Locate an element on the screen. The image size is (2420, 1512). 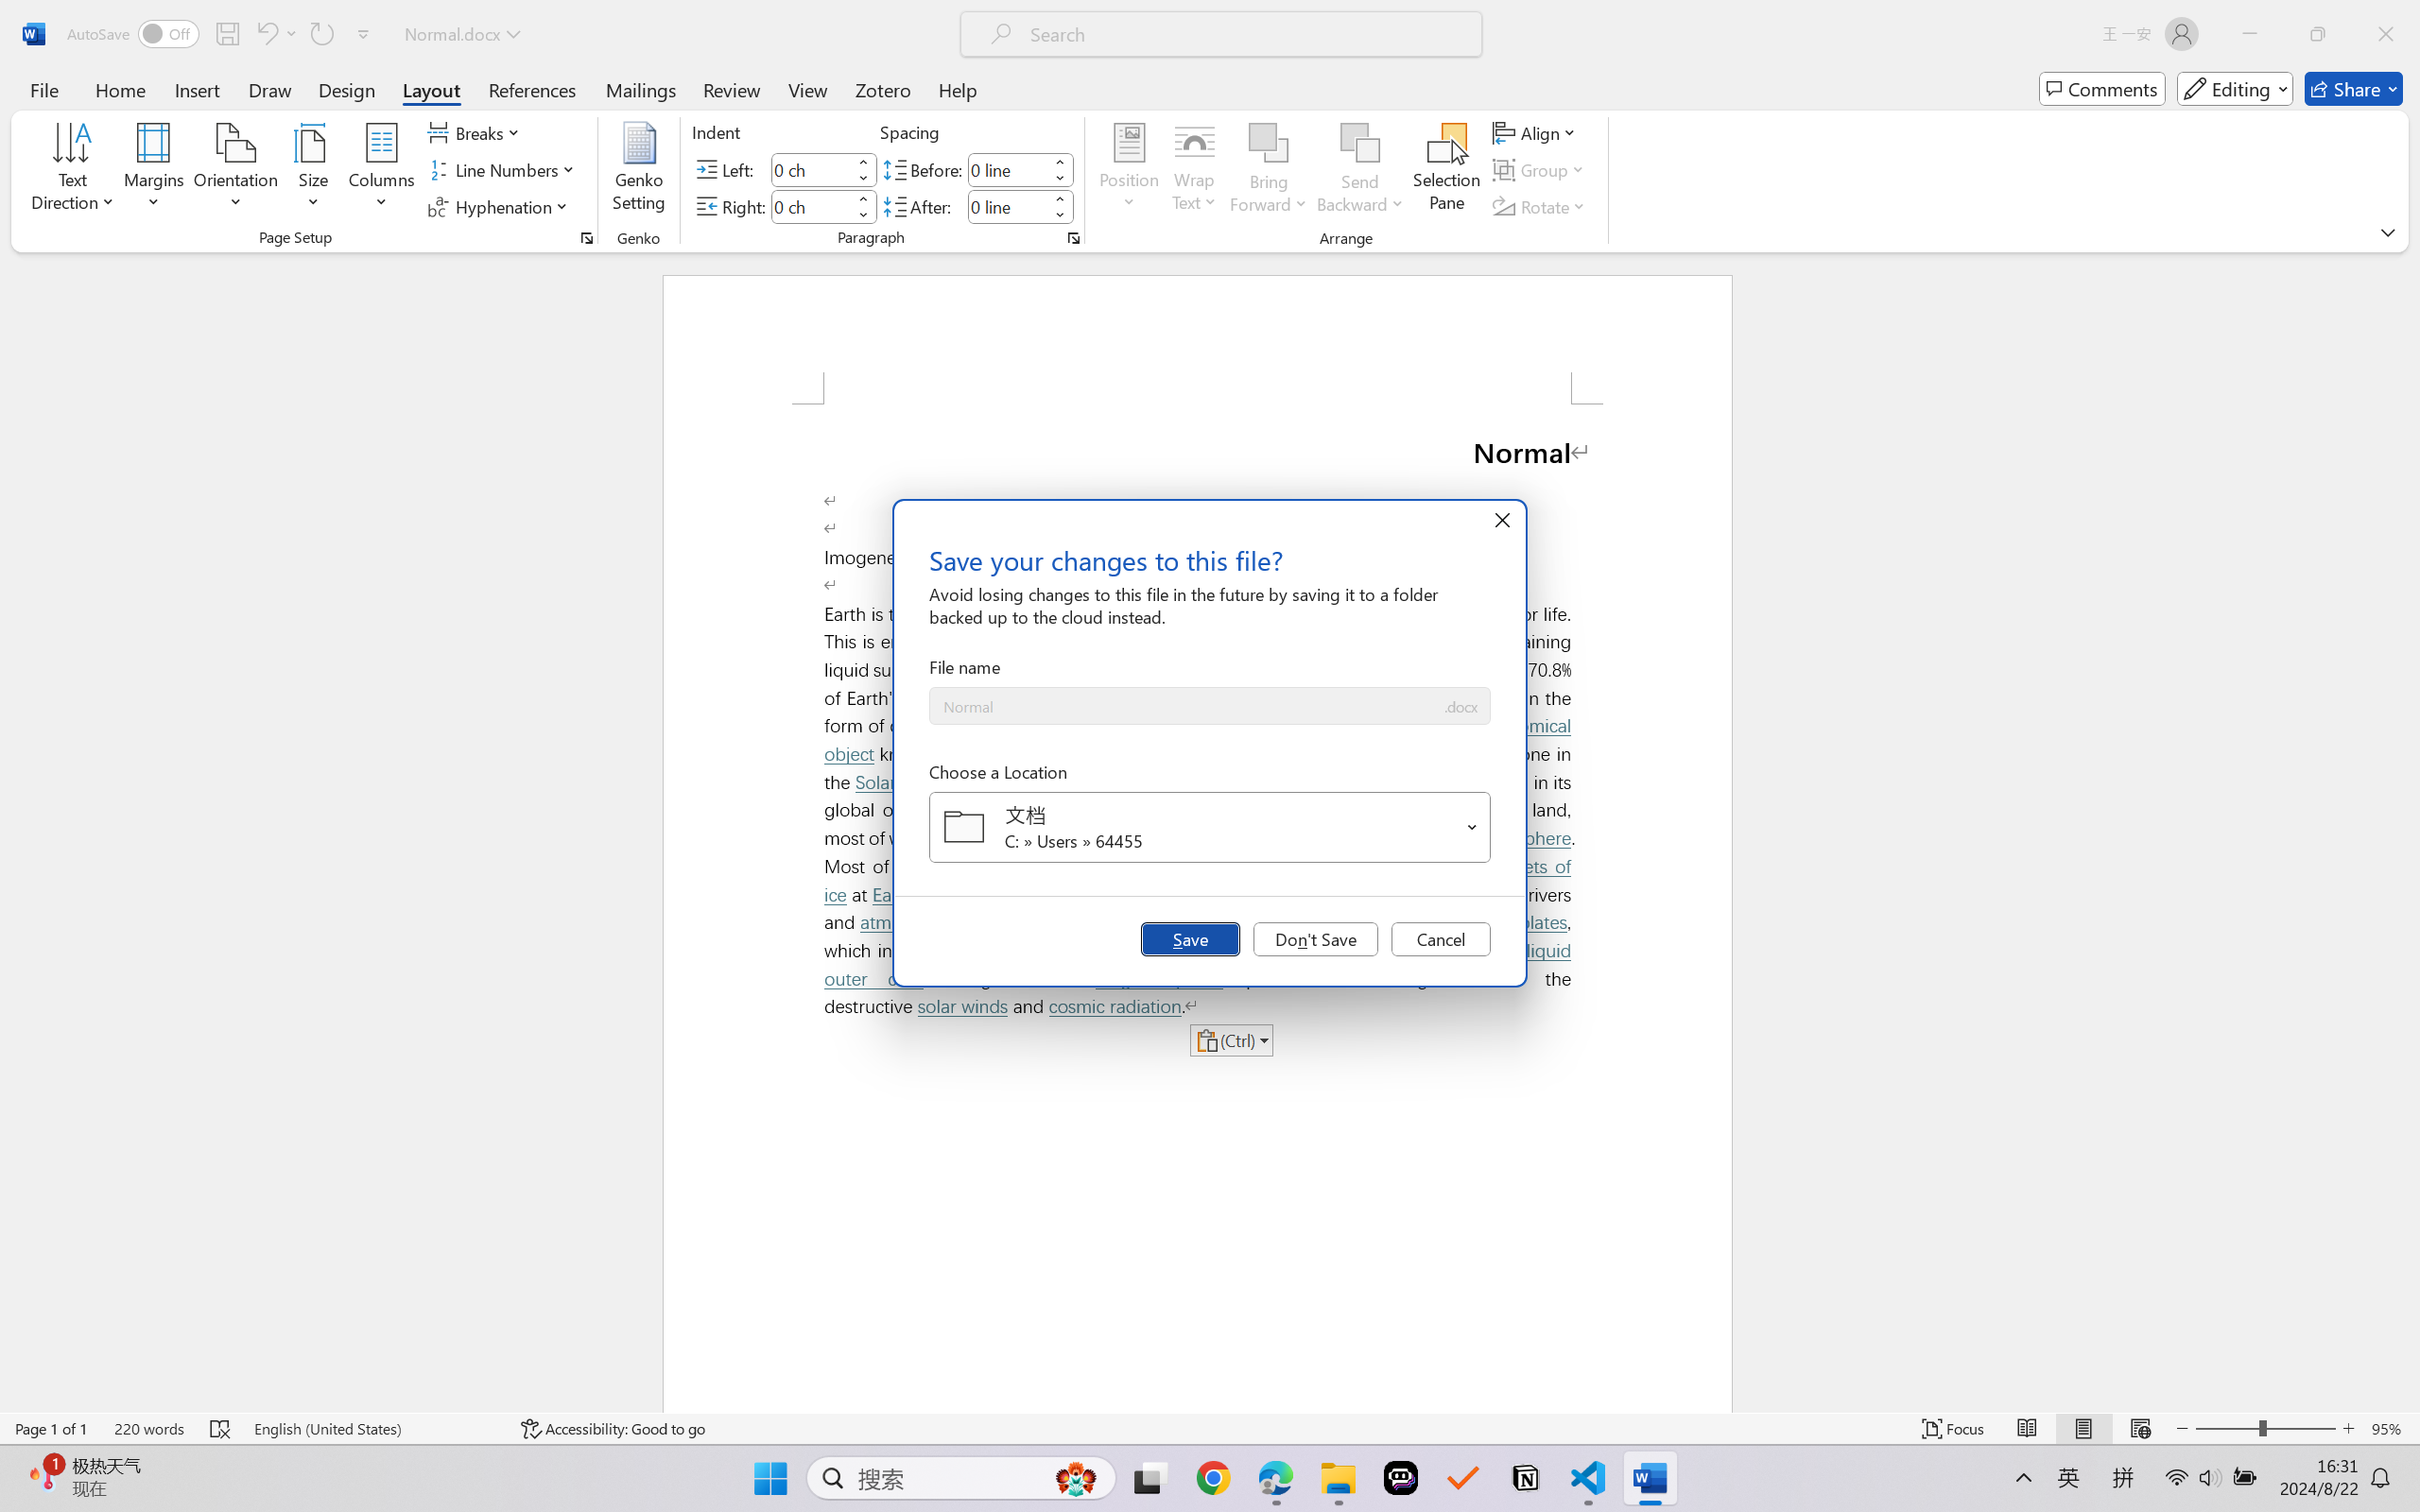
Help is located at coordinates (957, 89).